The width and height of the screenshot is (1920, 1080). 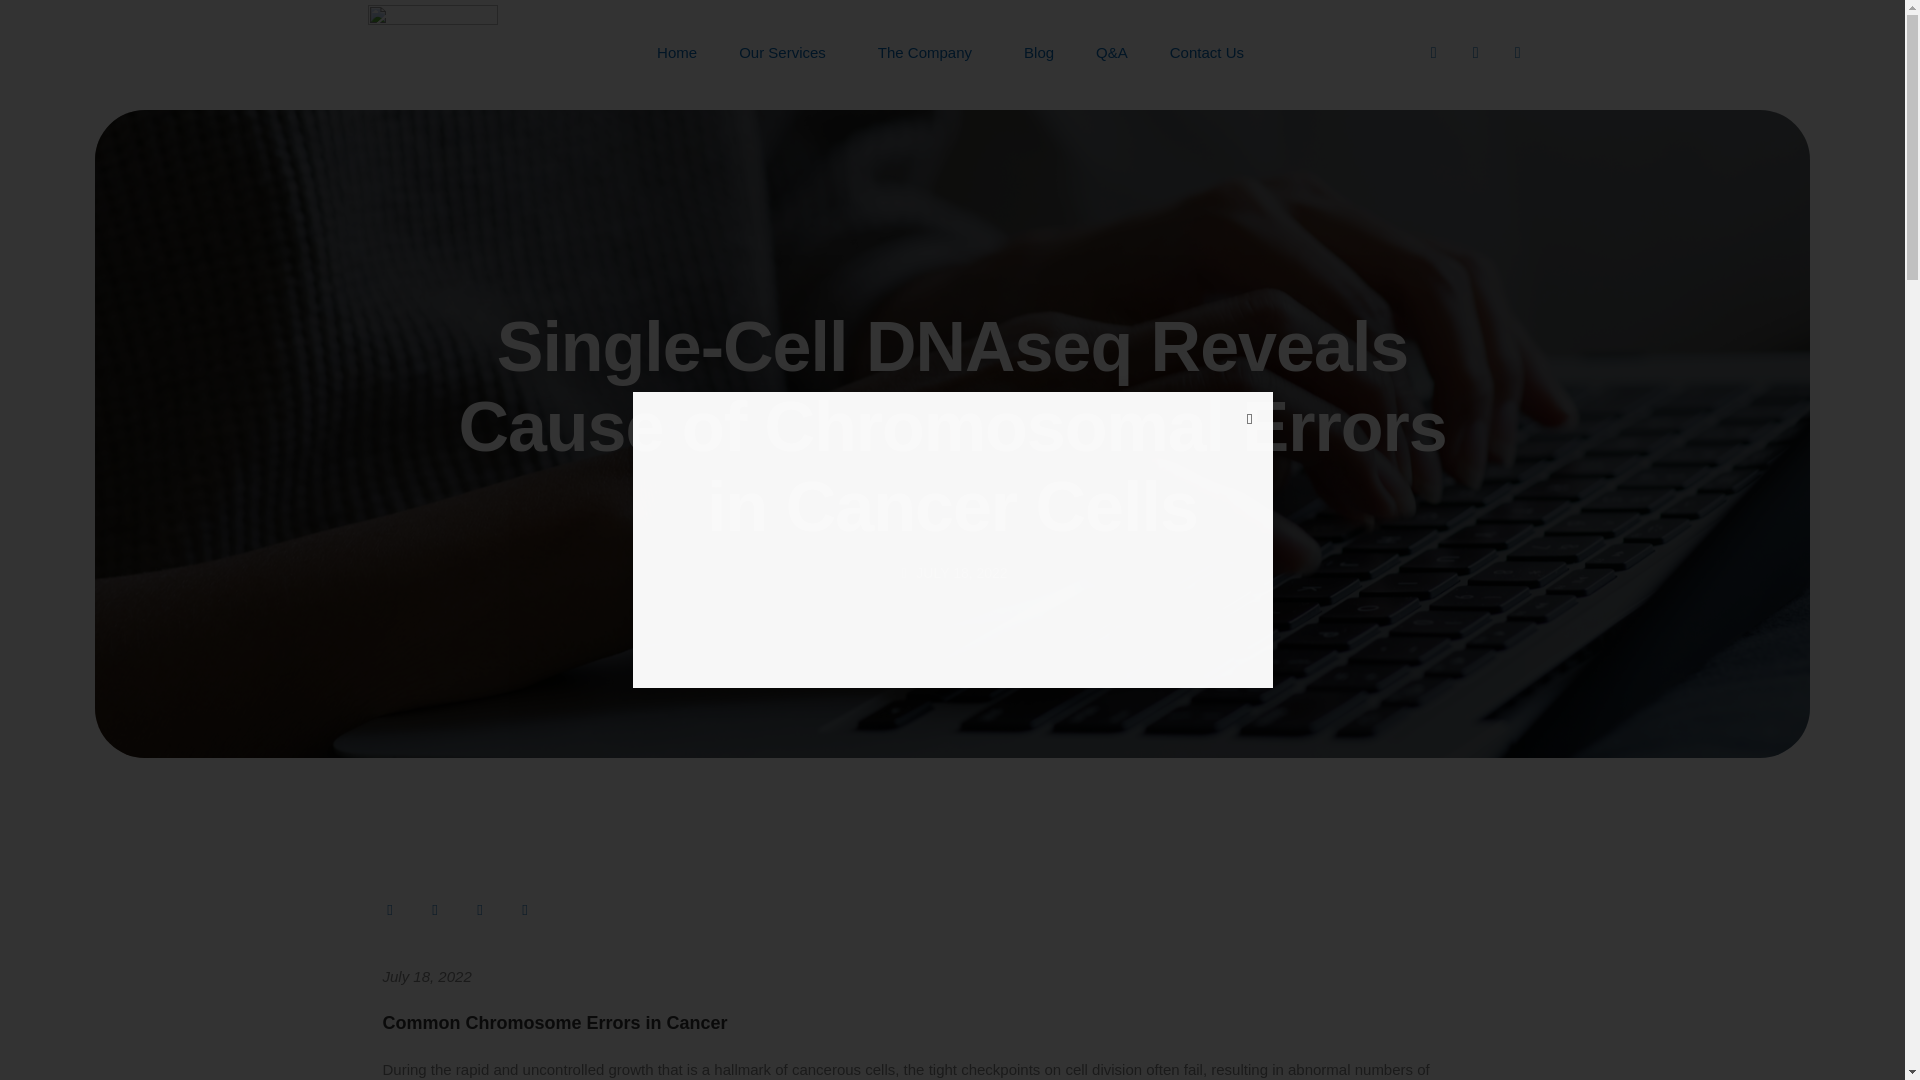 What do you see at coordinates (951, 537) in the screenshot?
I see `Web Forms` at bounding box center [951, 537].